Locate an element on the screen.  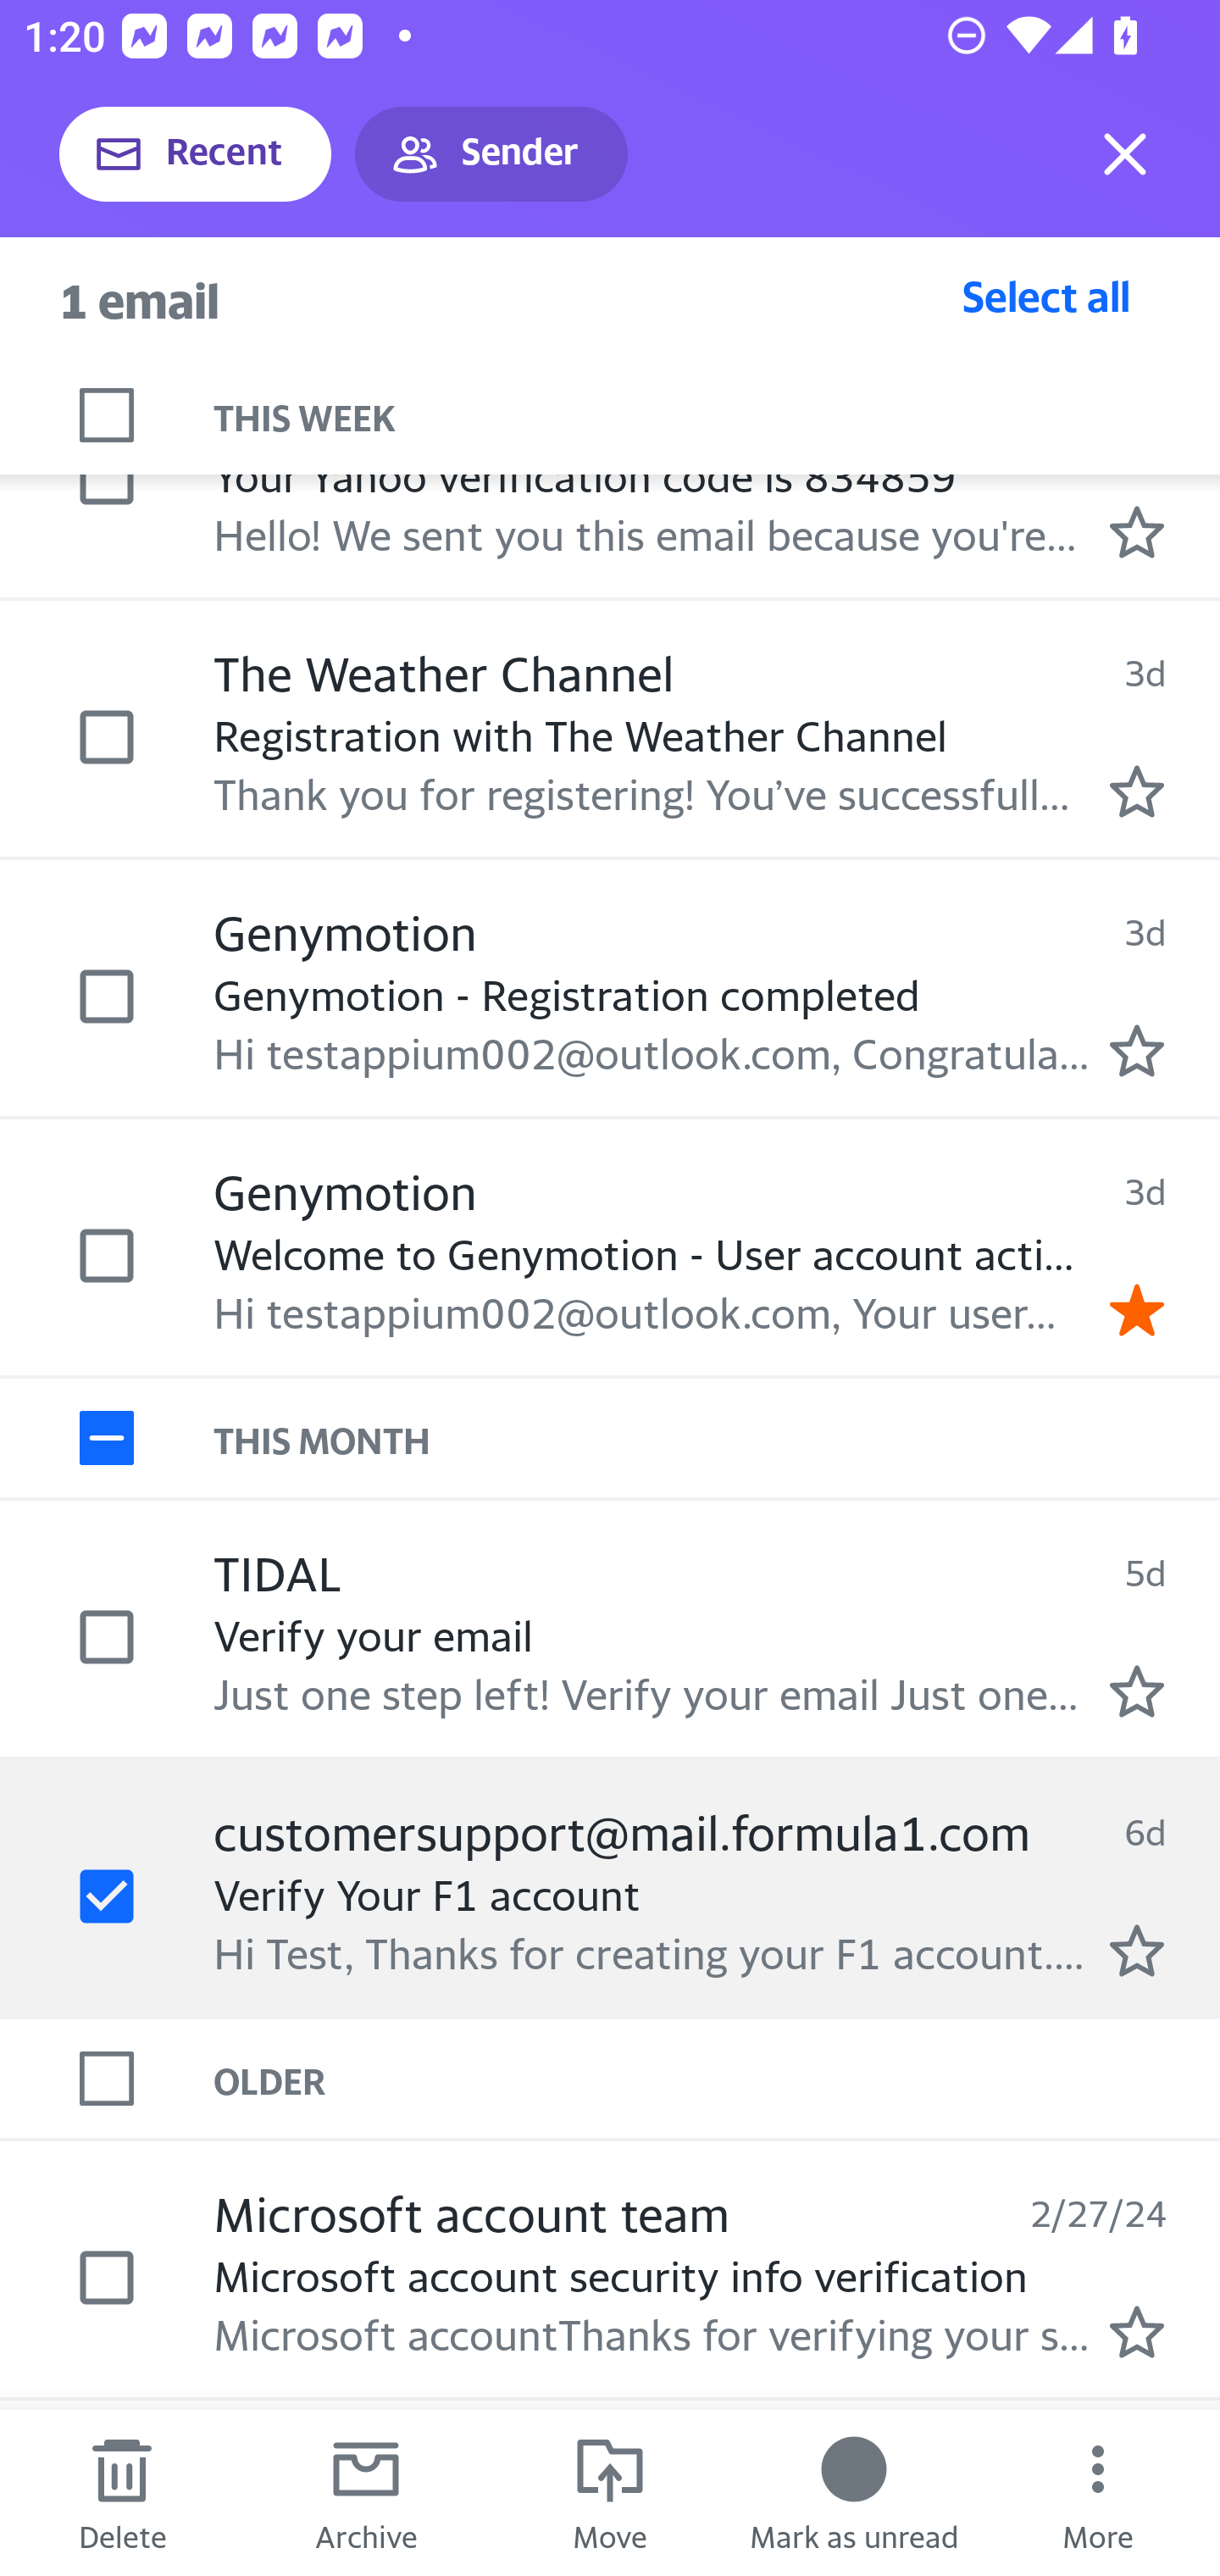
Mark as starred. is located at coordinates (1137, 2332).